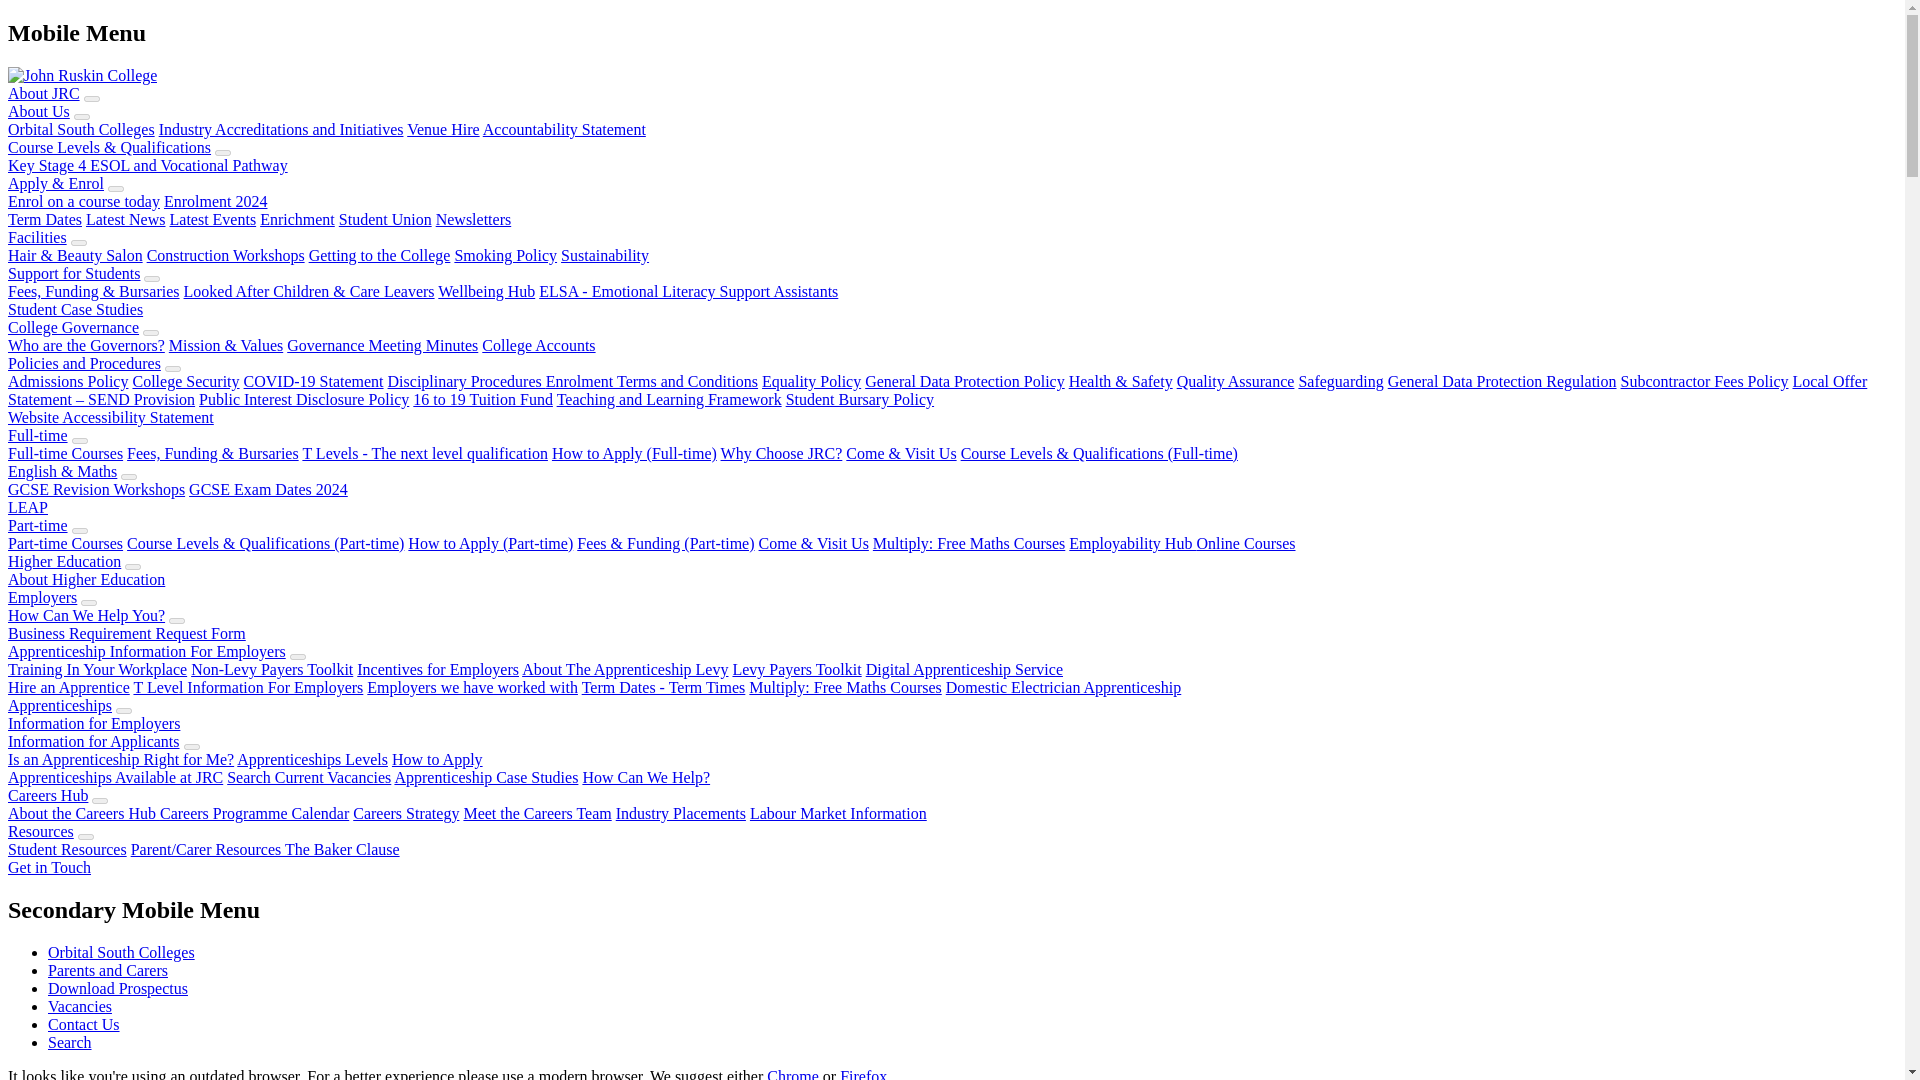 The width and height of the screenshot is (1920, 1080). I want to click on Orbital South Colleges, so click(81, 129).